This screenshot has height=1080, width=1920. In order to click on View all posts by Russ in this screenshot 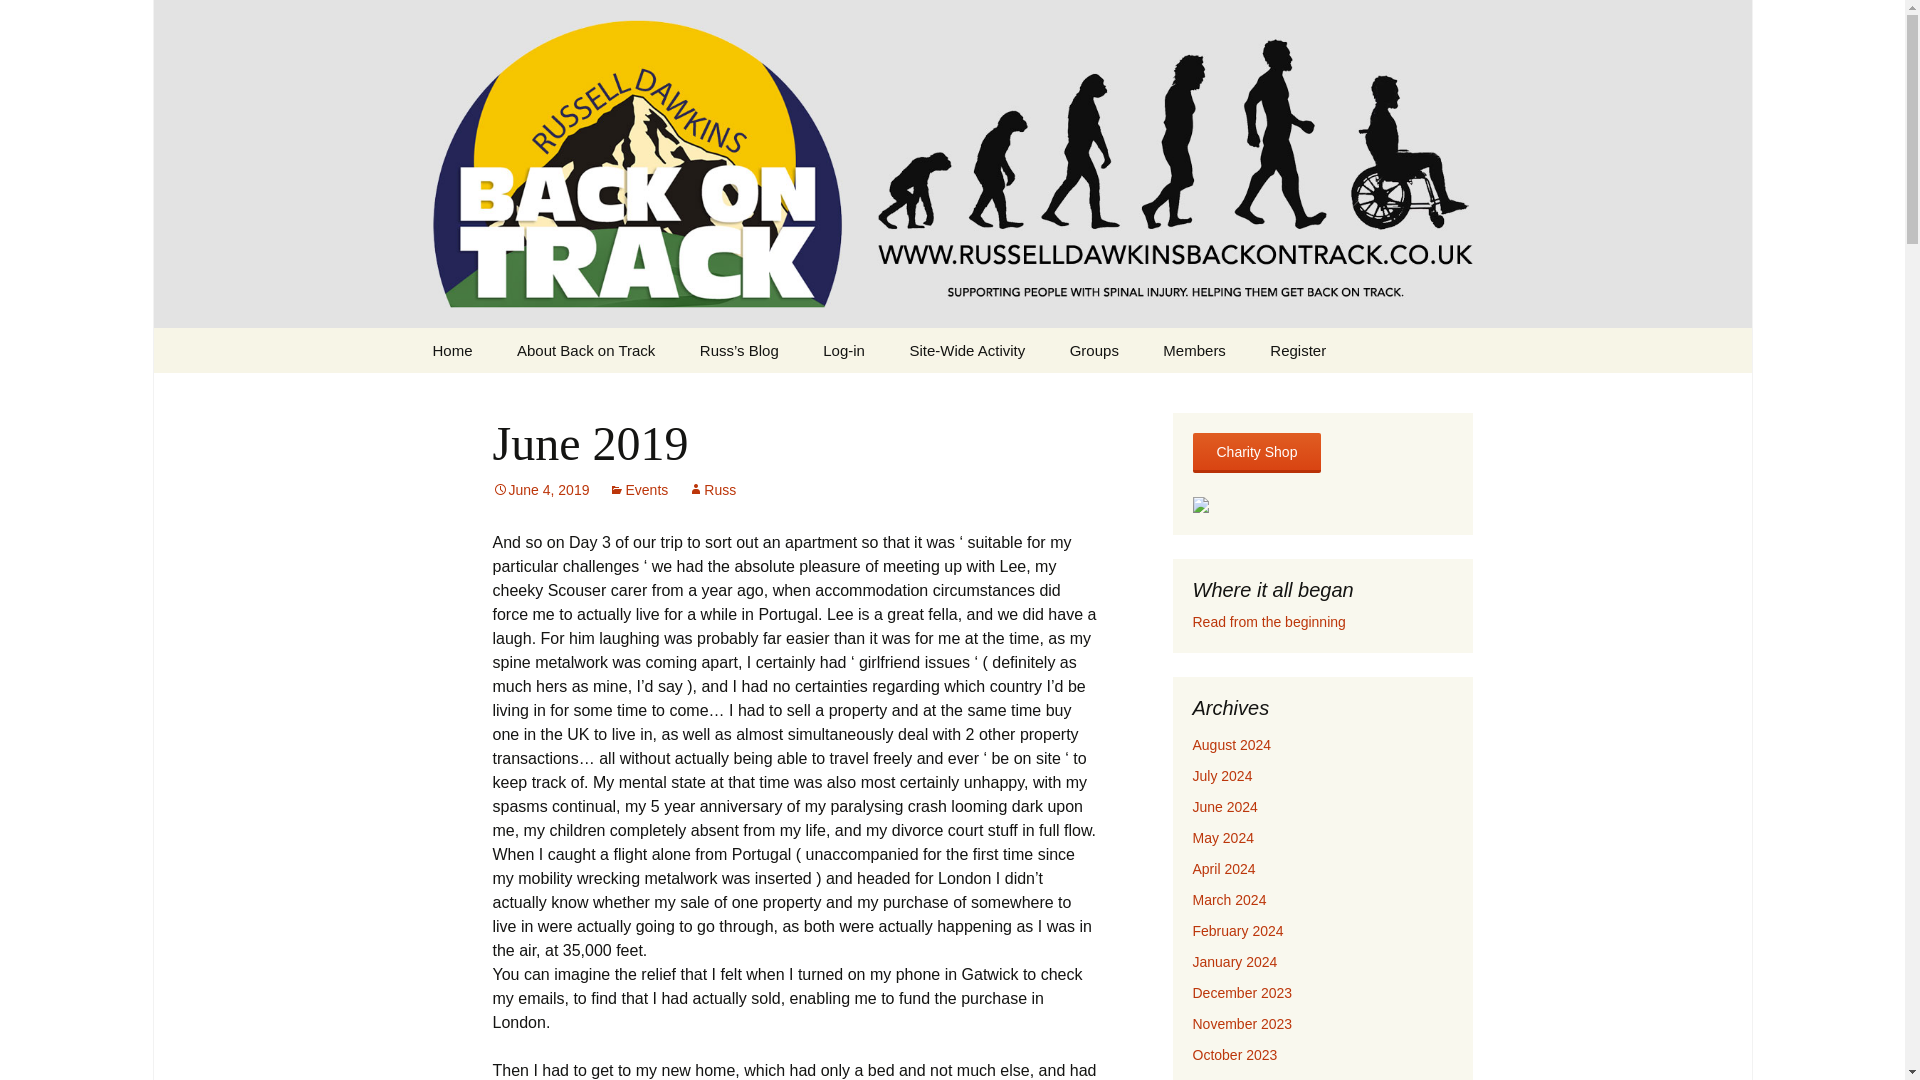, I will do `click(711, 489)`.